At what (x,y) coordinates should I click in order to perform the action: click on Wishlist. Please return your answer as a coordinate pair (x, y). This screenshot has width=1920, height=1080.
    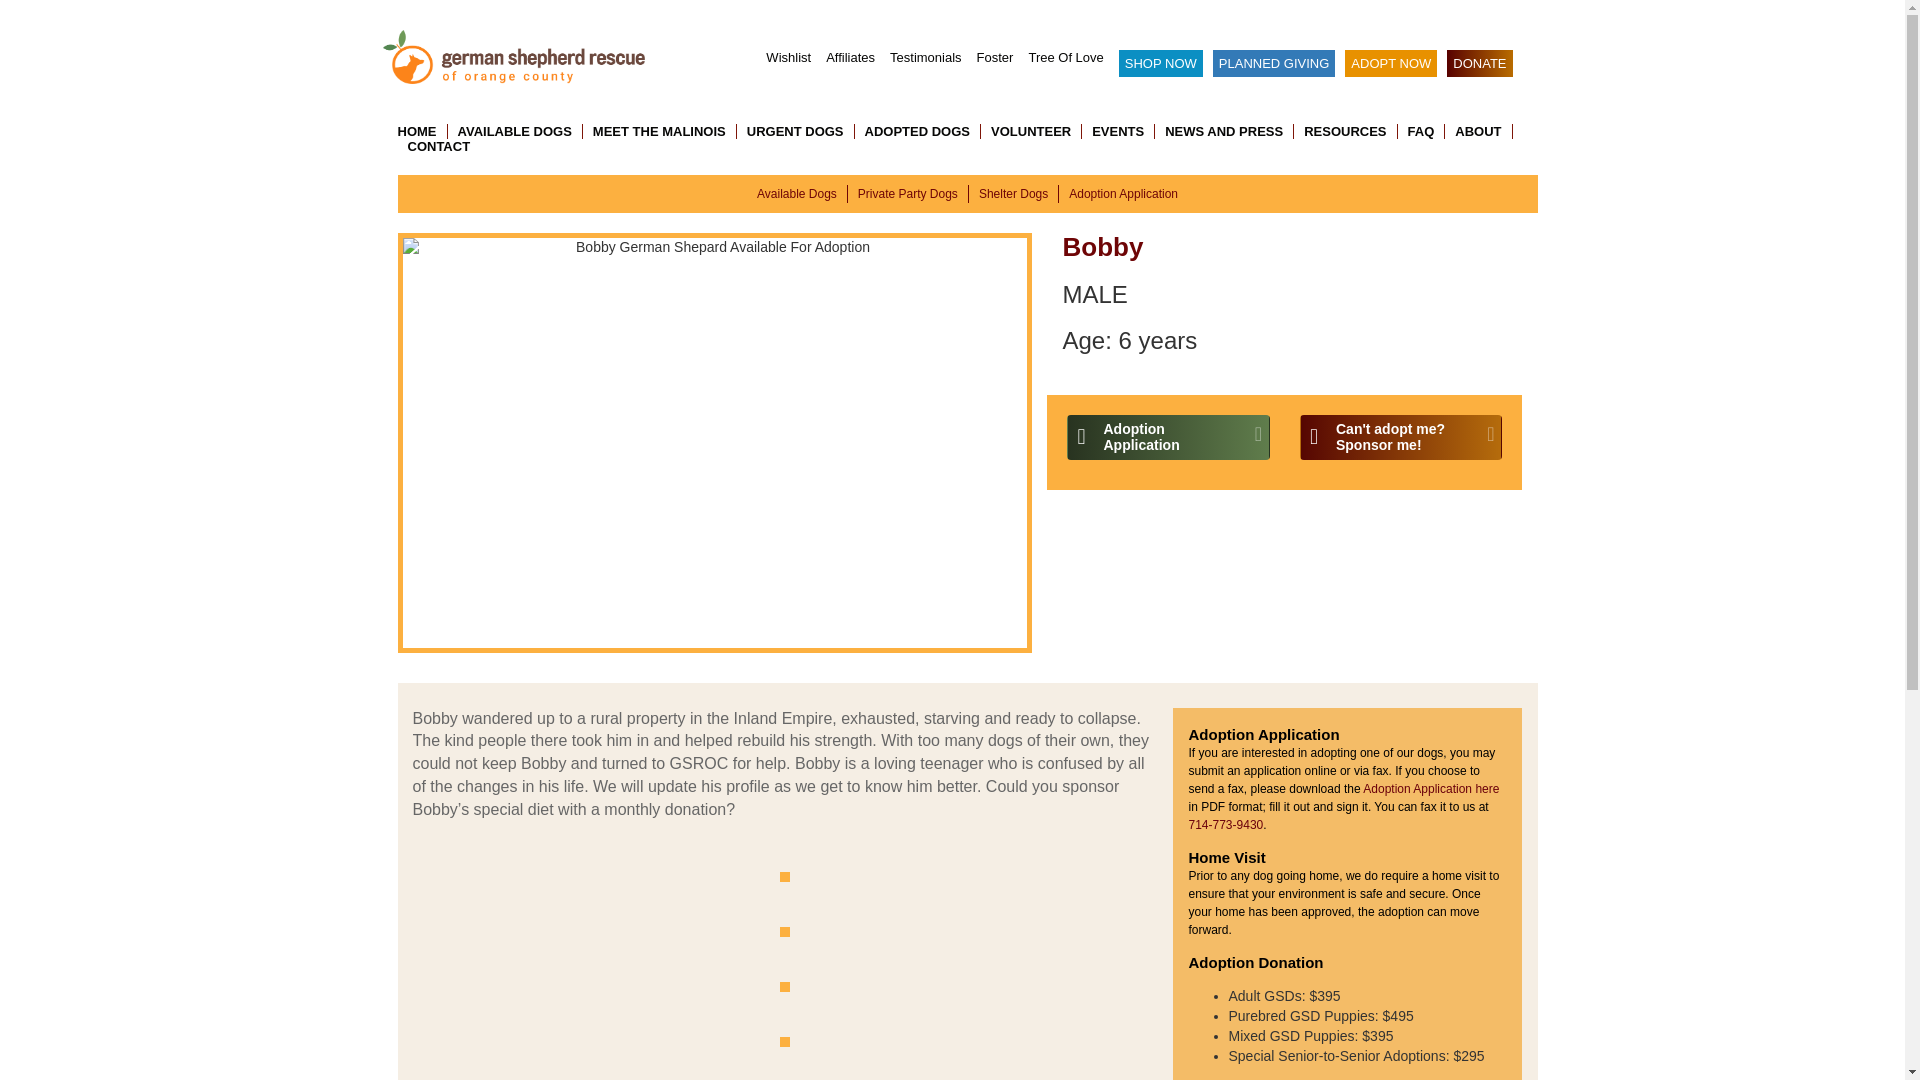
    Looking at the image, I should click on (660, 132).